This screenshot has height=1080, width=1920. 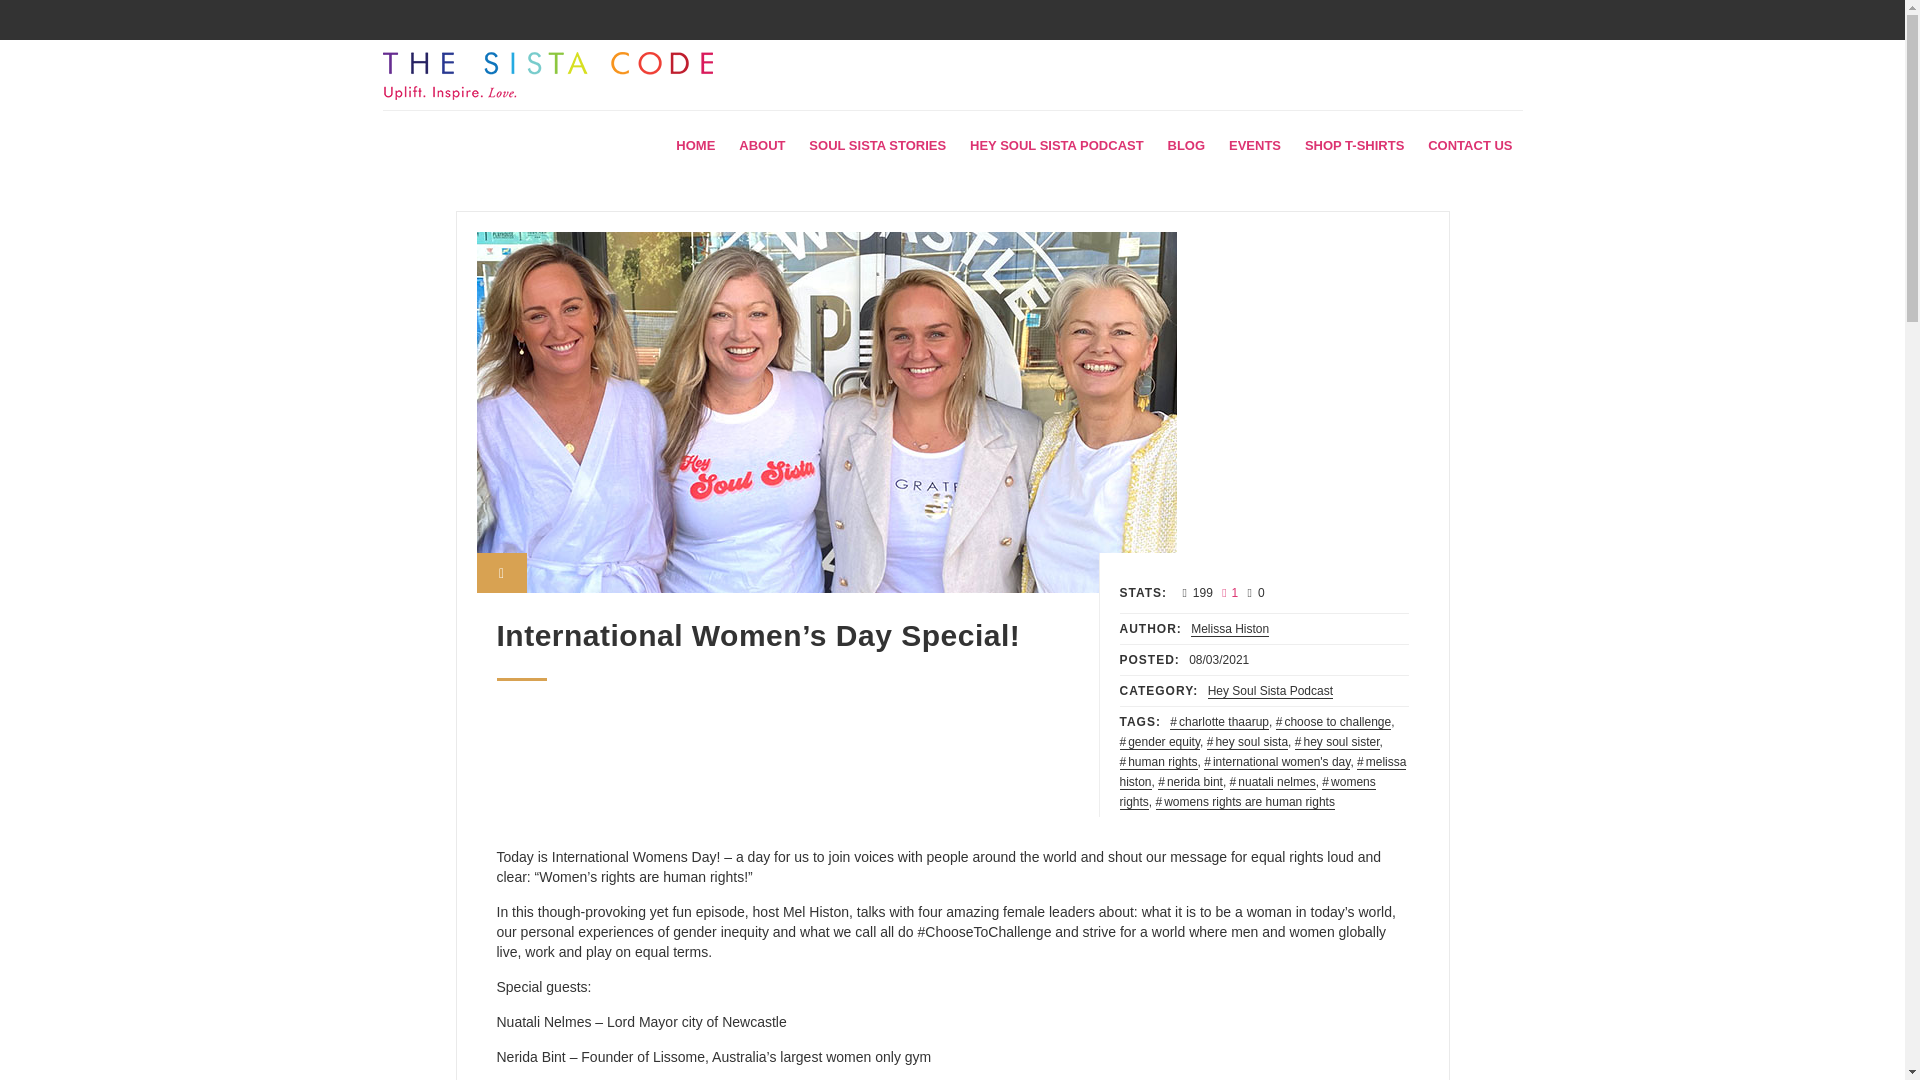 What do you see at coordinates (1254, 593) in the screenshot?
I see `0` at bounding box center [1254, 593].